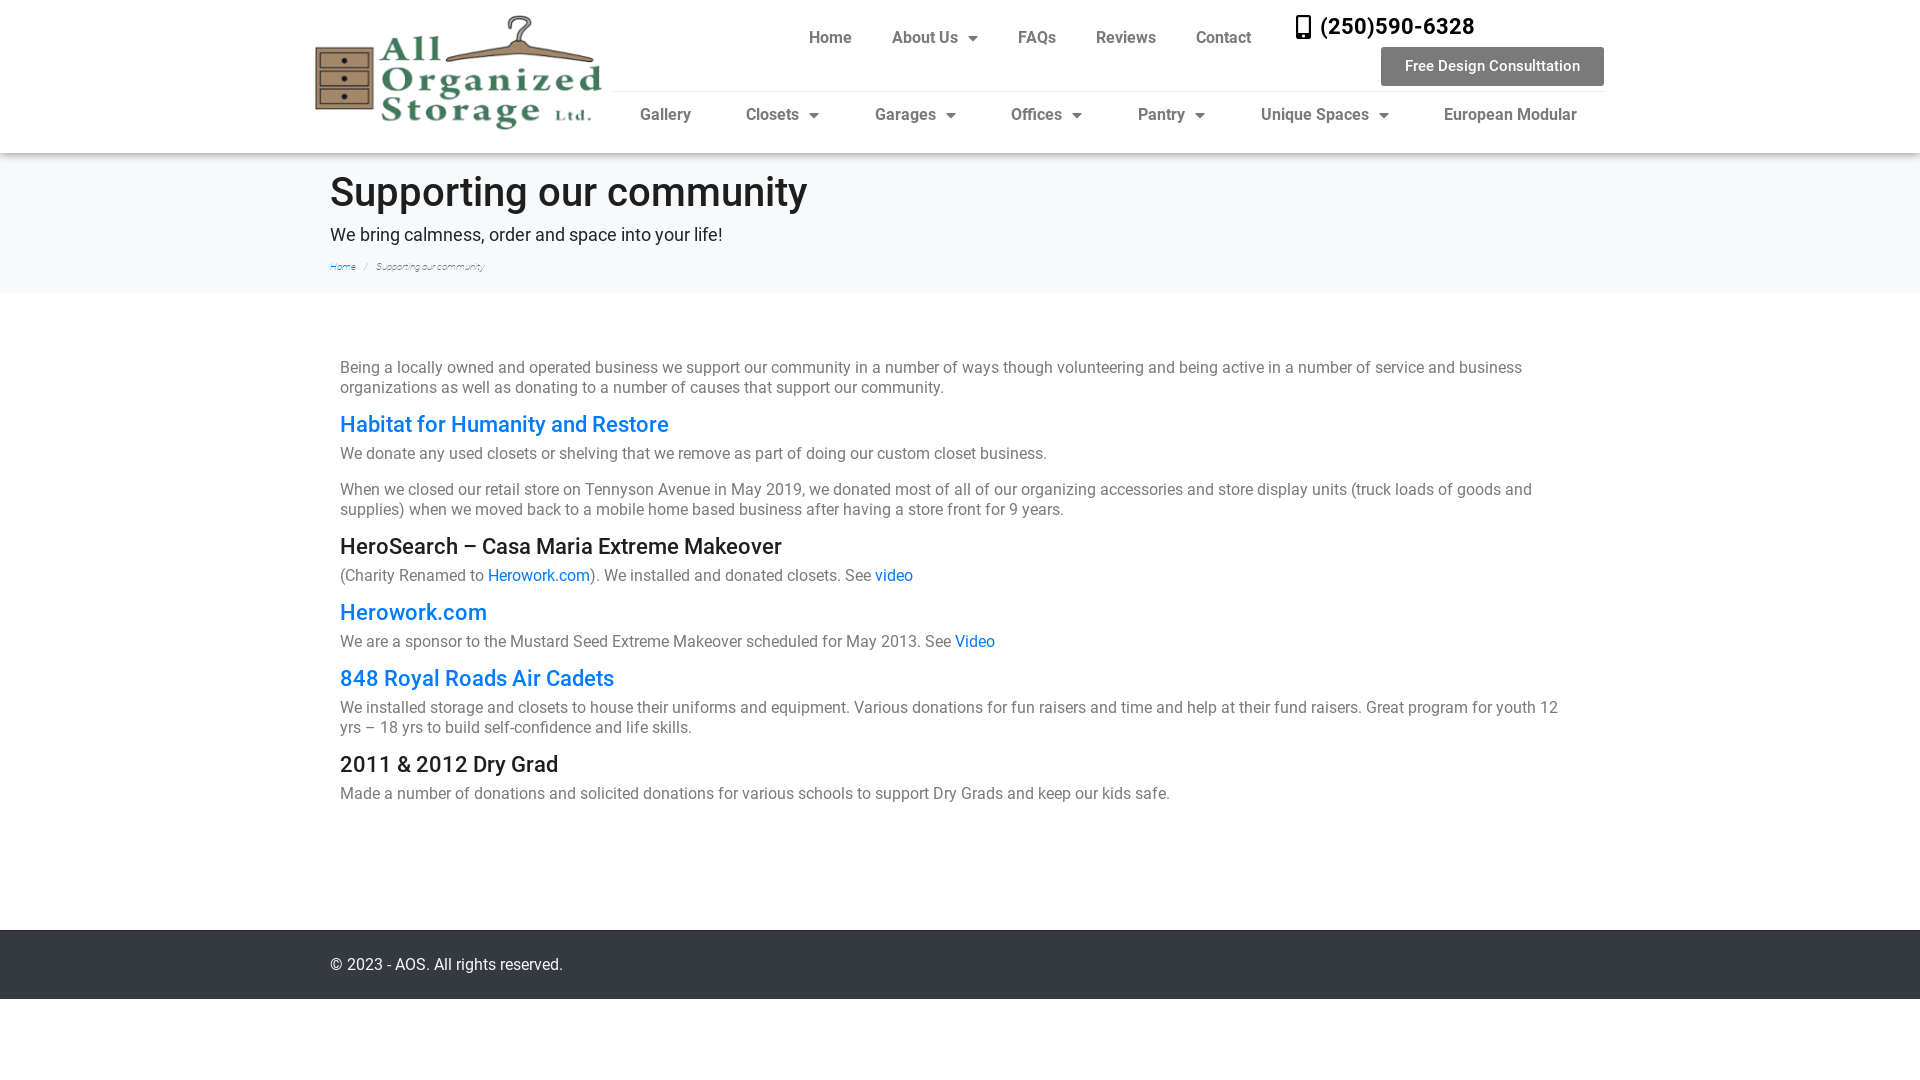 Image resolution: width=1920 pixels, height=1080 pixels. Describe the element at coordinates (1510, 115) in the screenshot. I see `European Modular` at that location.